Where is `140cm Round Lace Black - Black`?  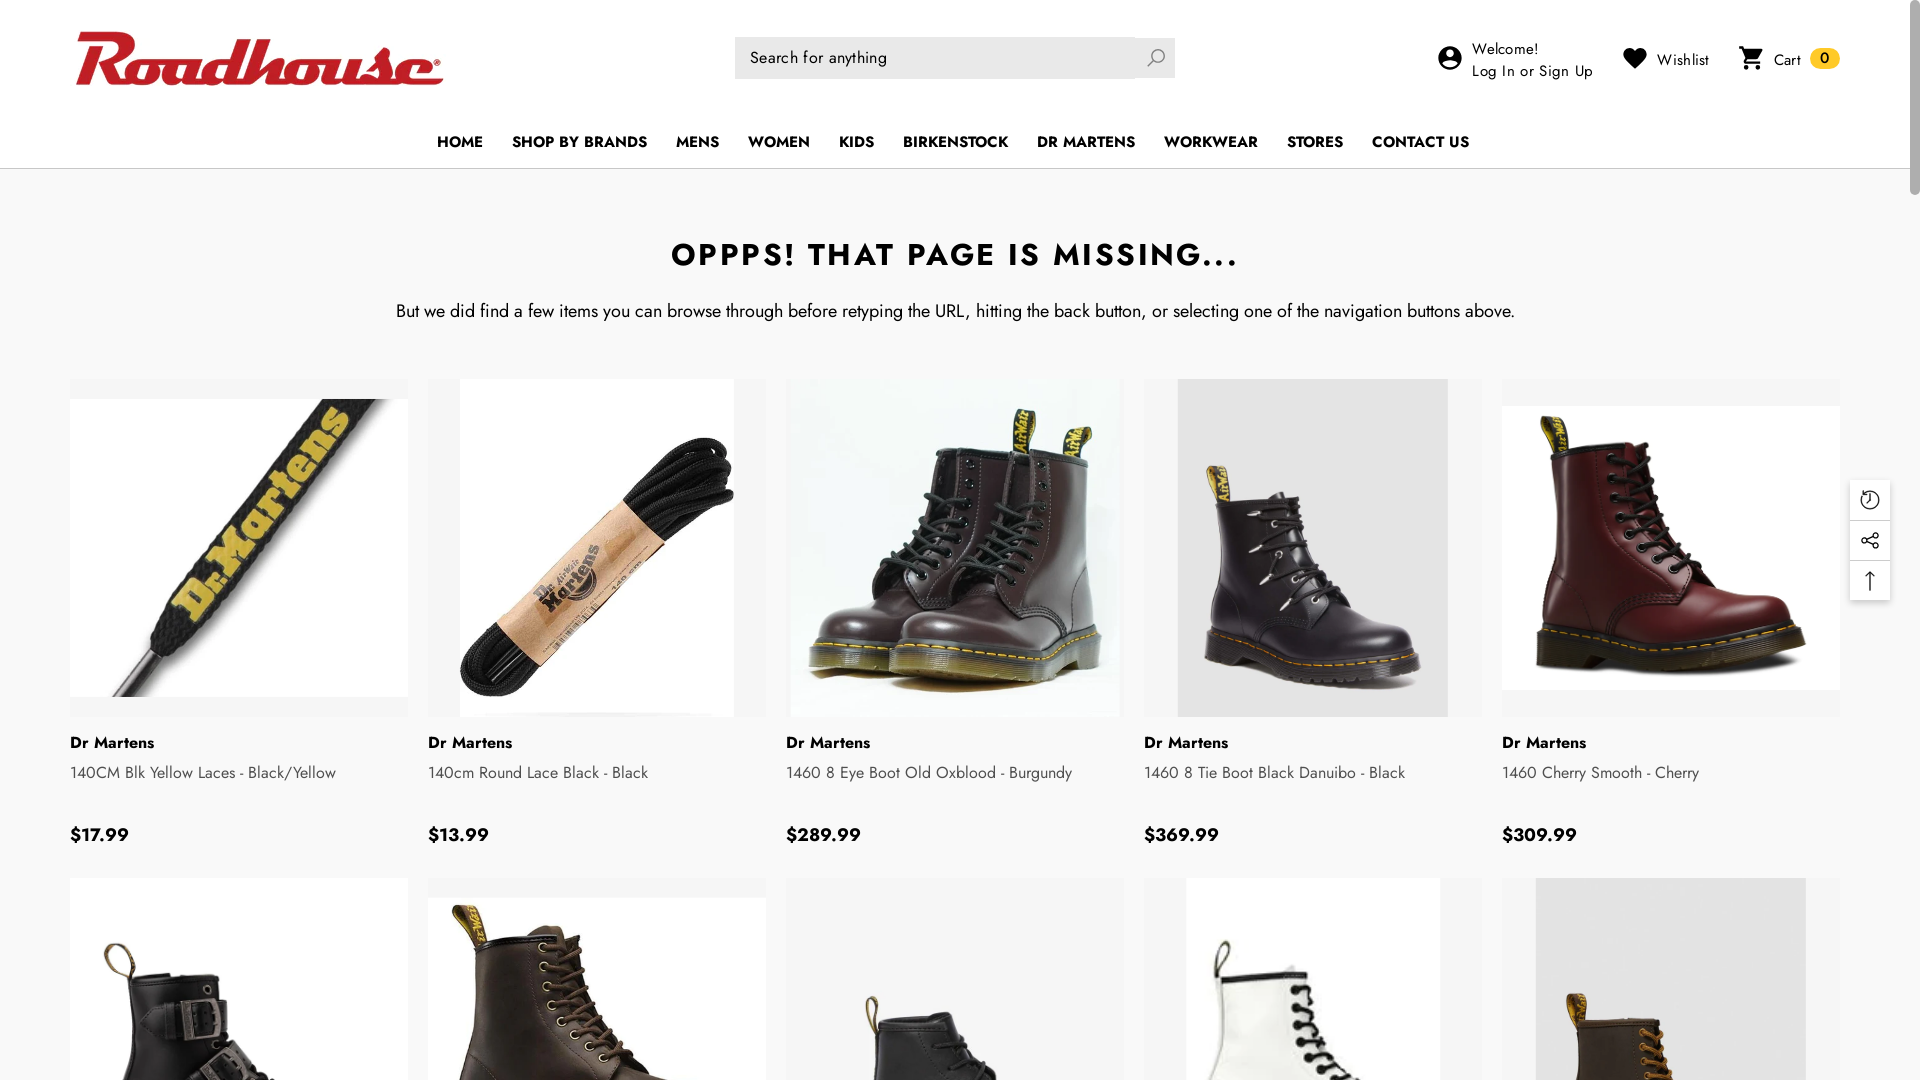 140cm Round Lace Black - Black is located at coordinates (597, 785).